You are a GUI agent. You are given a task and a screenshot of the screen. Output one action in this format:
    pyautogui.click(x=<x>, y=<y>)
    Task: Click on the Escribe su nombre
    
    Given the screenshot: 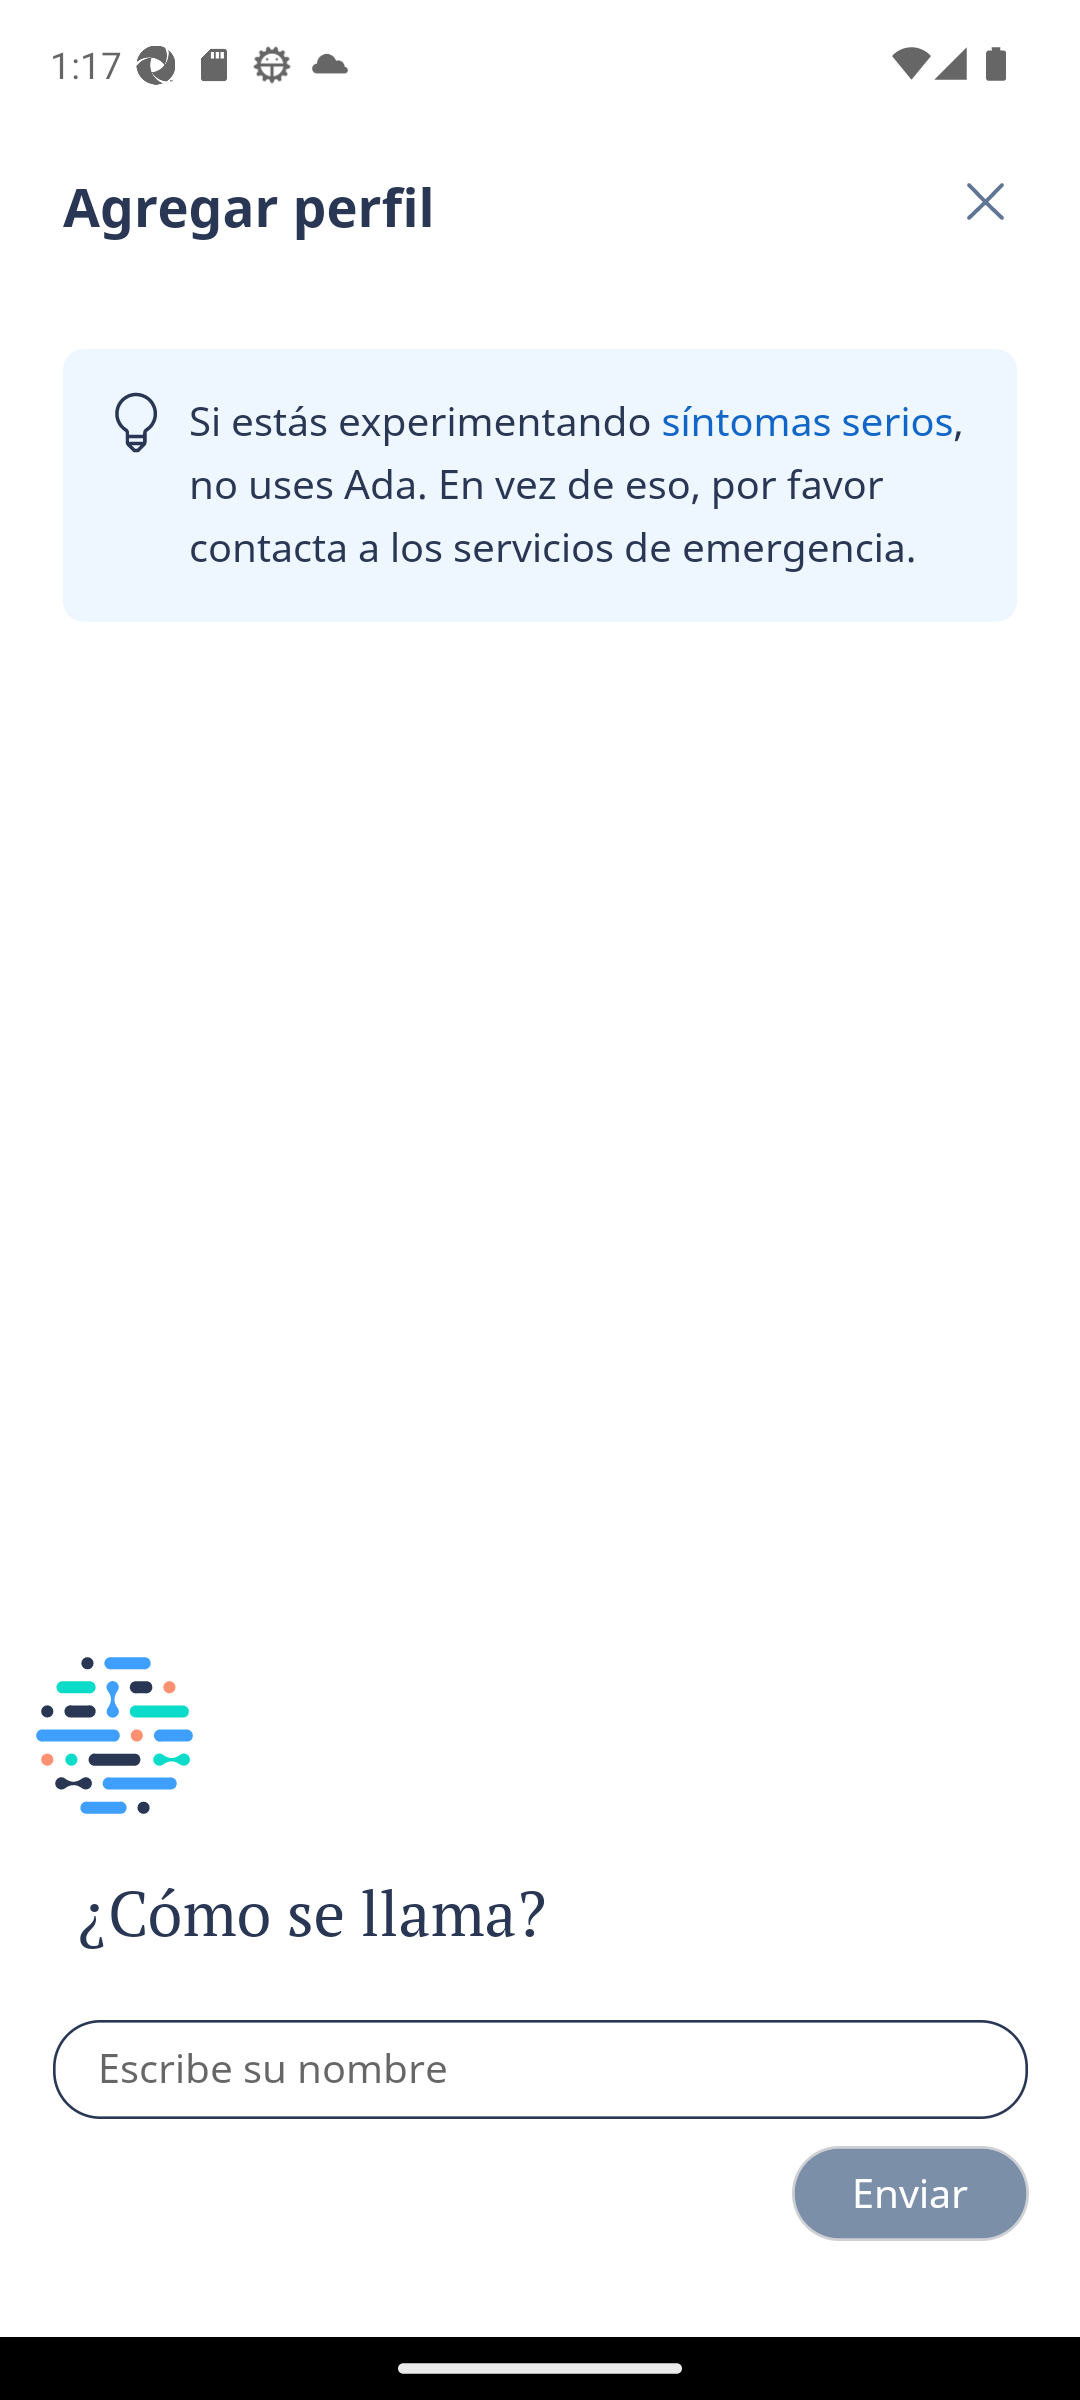 What is the action you would take?
    pyautogui.click(x=541, y=2070)
    